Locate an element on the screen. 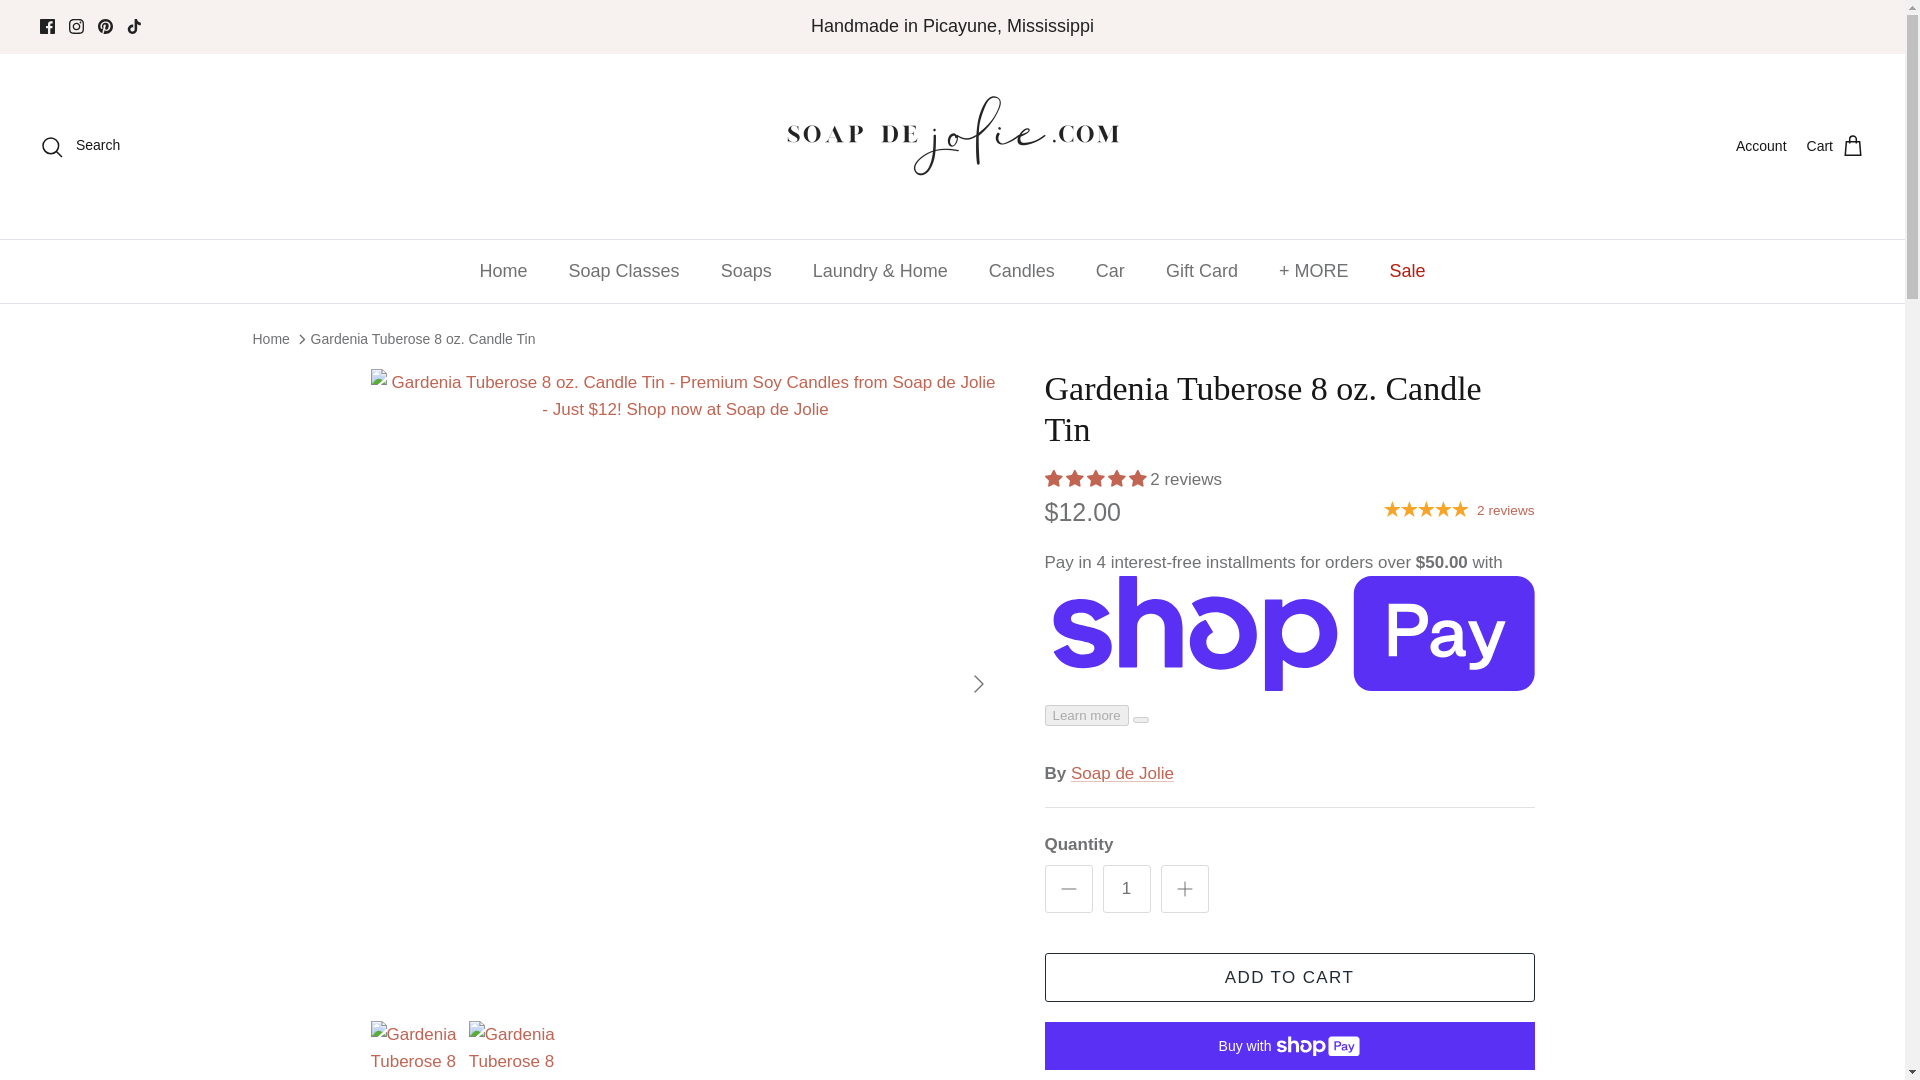 The width and height of the screenshot is (1920, 1080). Minus is located at coordinates (1068, 888).